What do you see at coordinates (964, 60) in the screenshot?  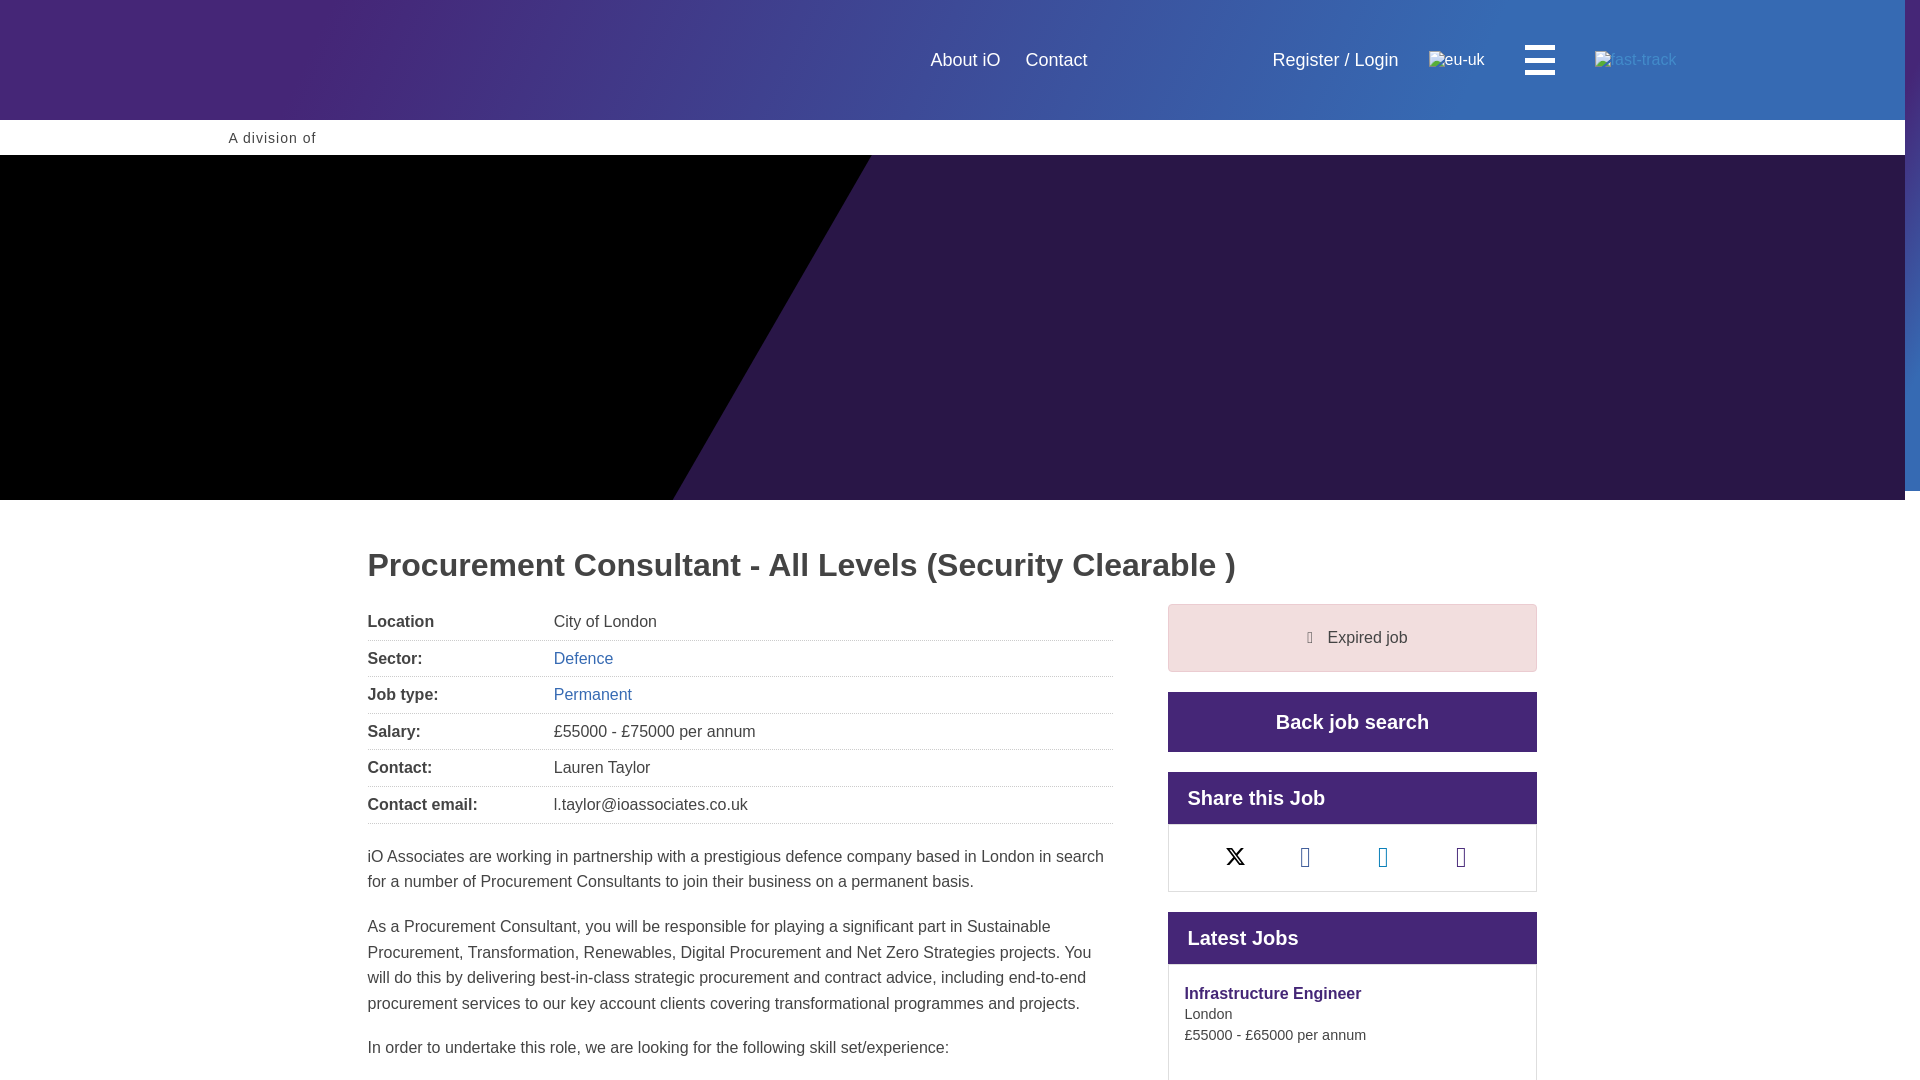 I see `About iO` at bounding box center [964, 60].